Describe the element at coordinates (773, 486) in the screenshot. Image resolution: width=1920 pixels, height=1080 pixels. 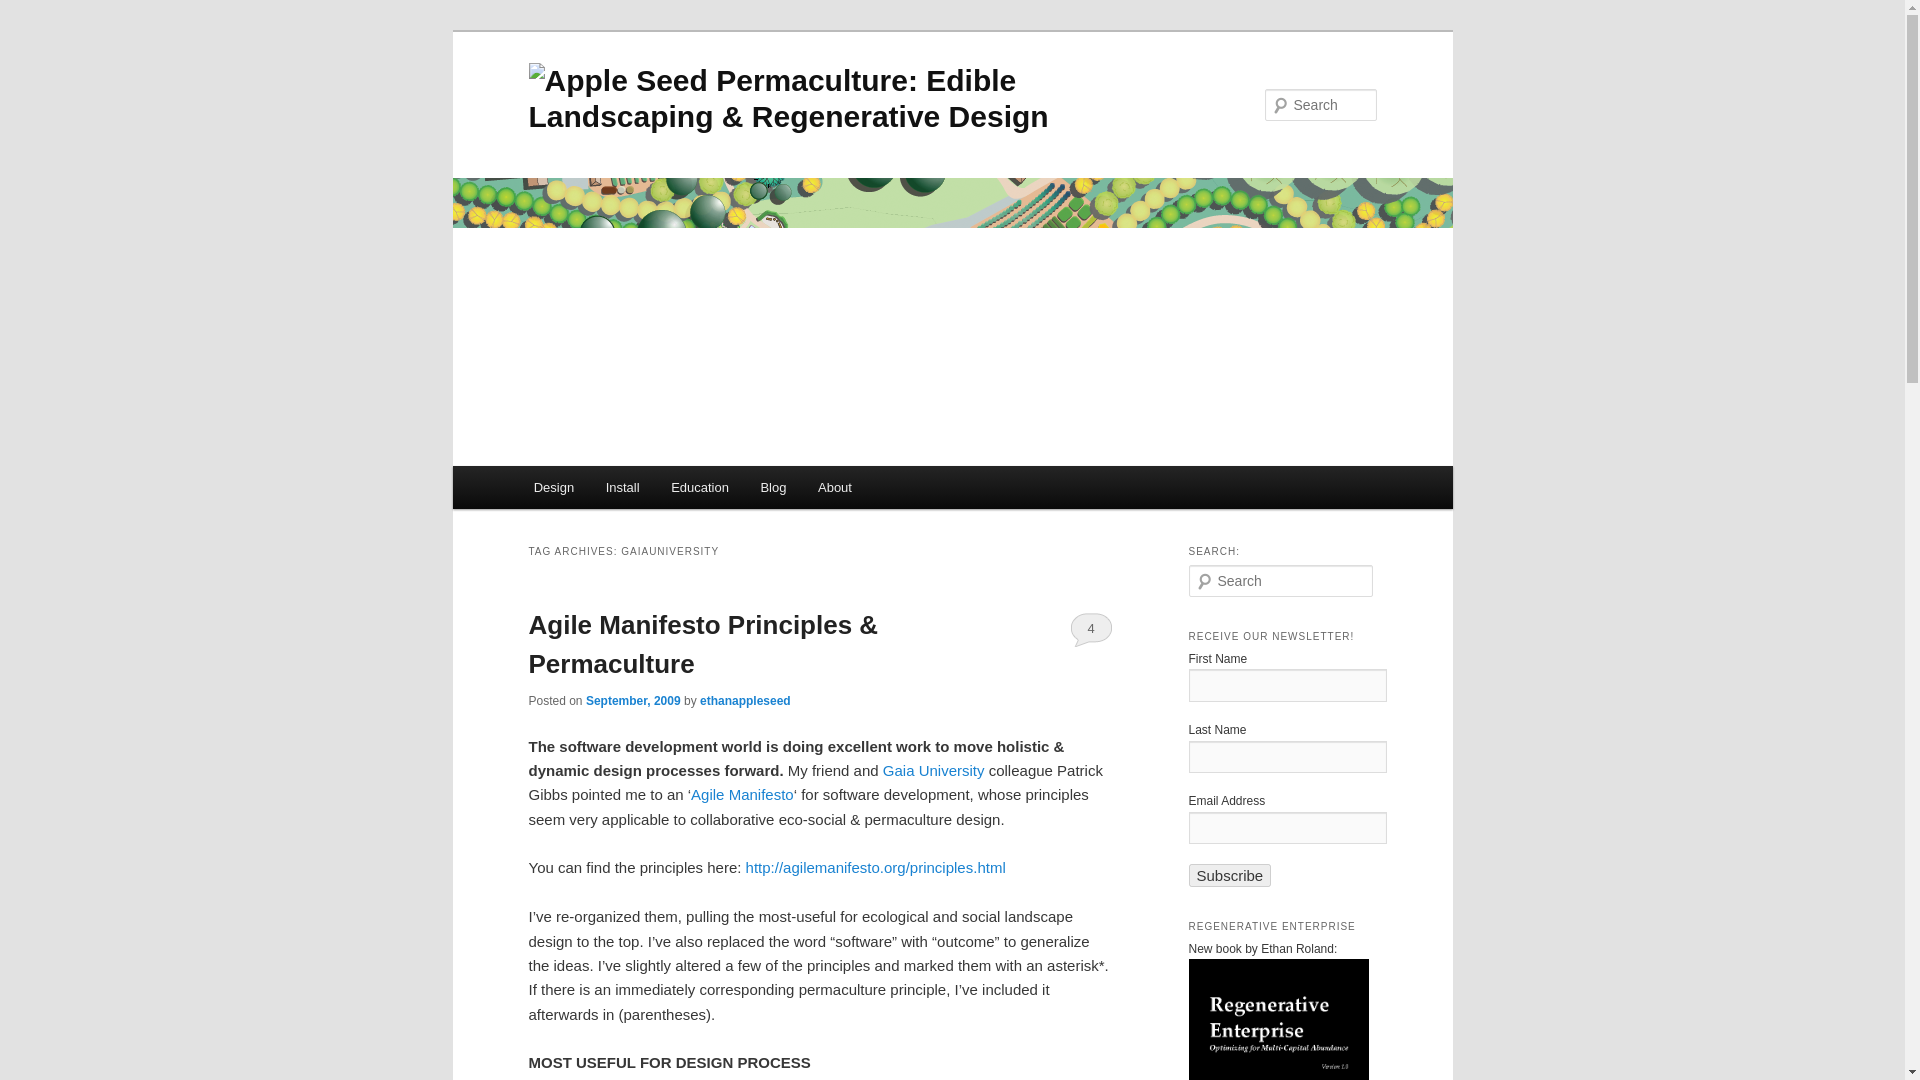
I see `Blog` at that location.